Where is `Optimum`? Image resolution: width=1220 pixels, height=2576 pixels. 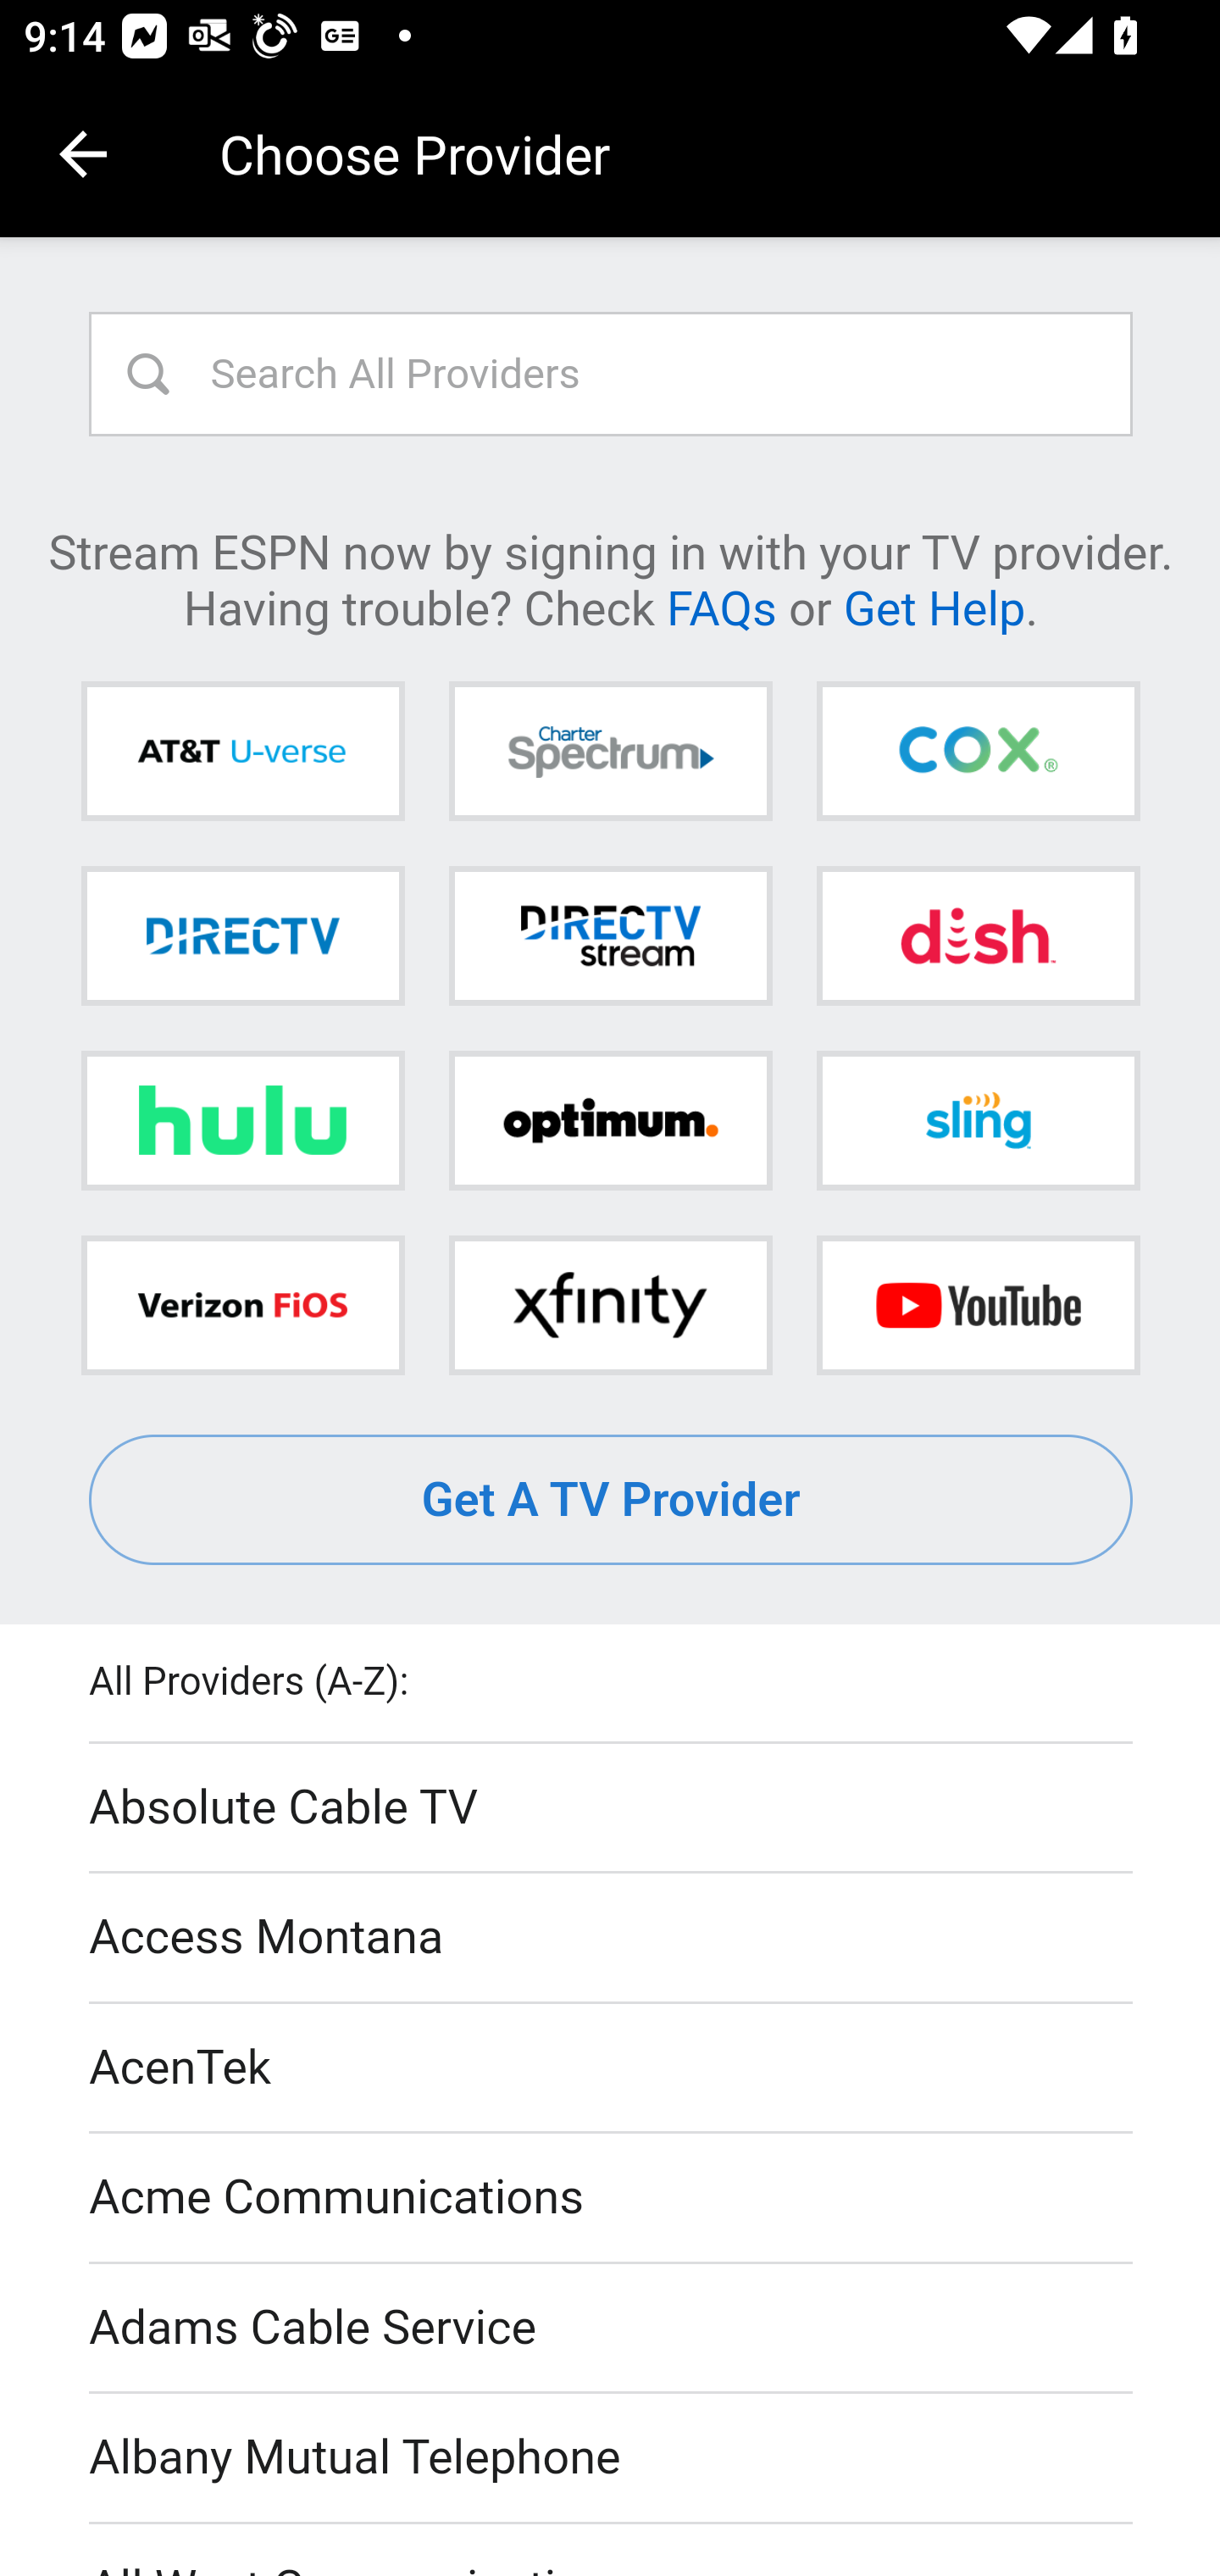
Optimum is located at coordinates (610, 1120).